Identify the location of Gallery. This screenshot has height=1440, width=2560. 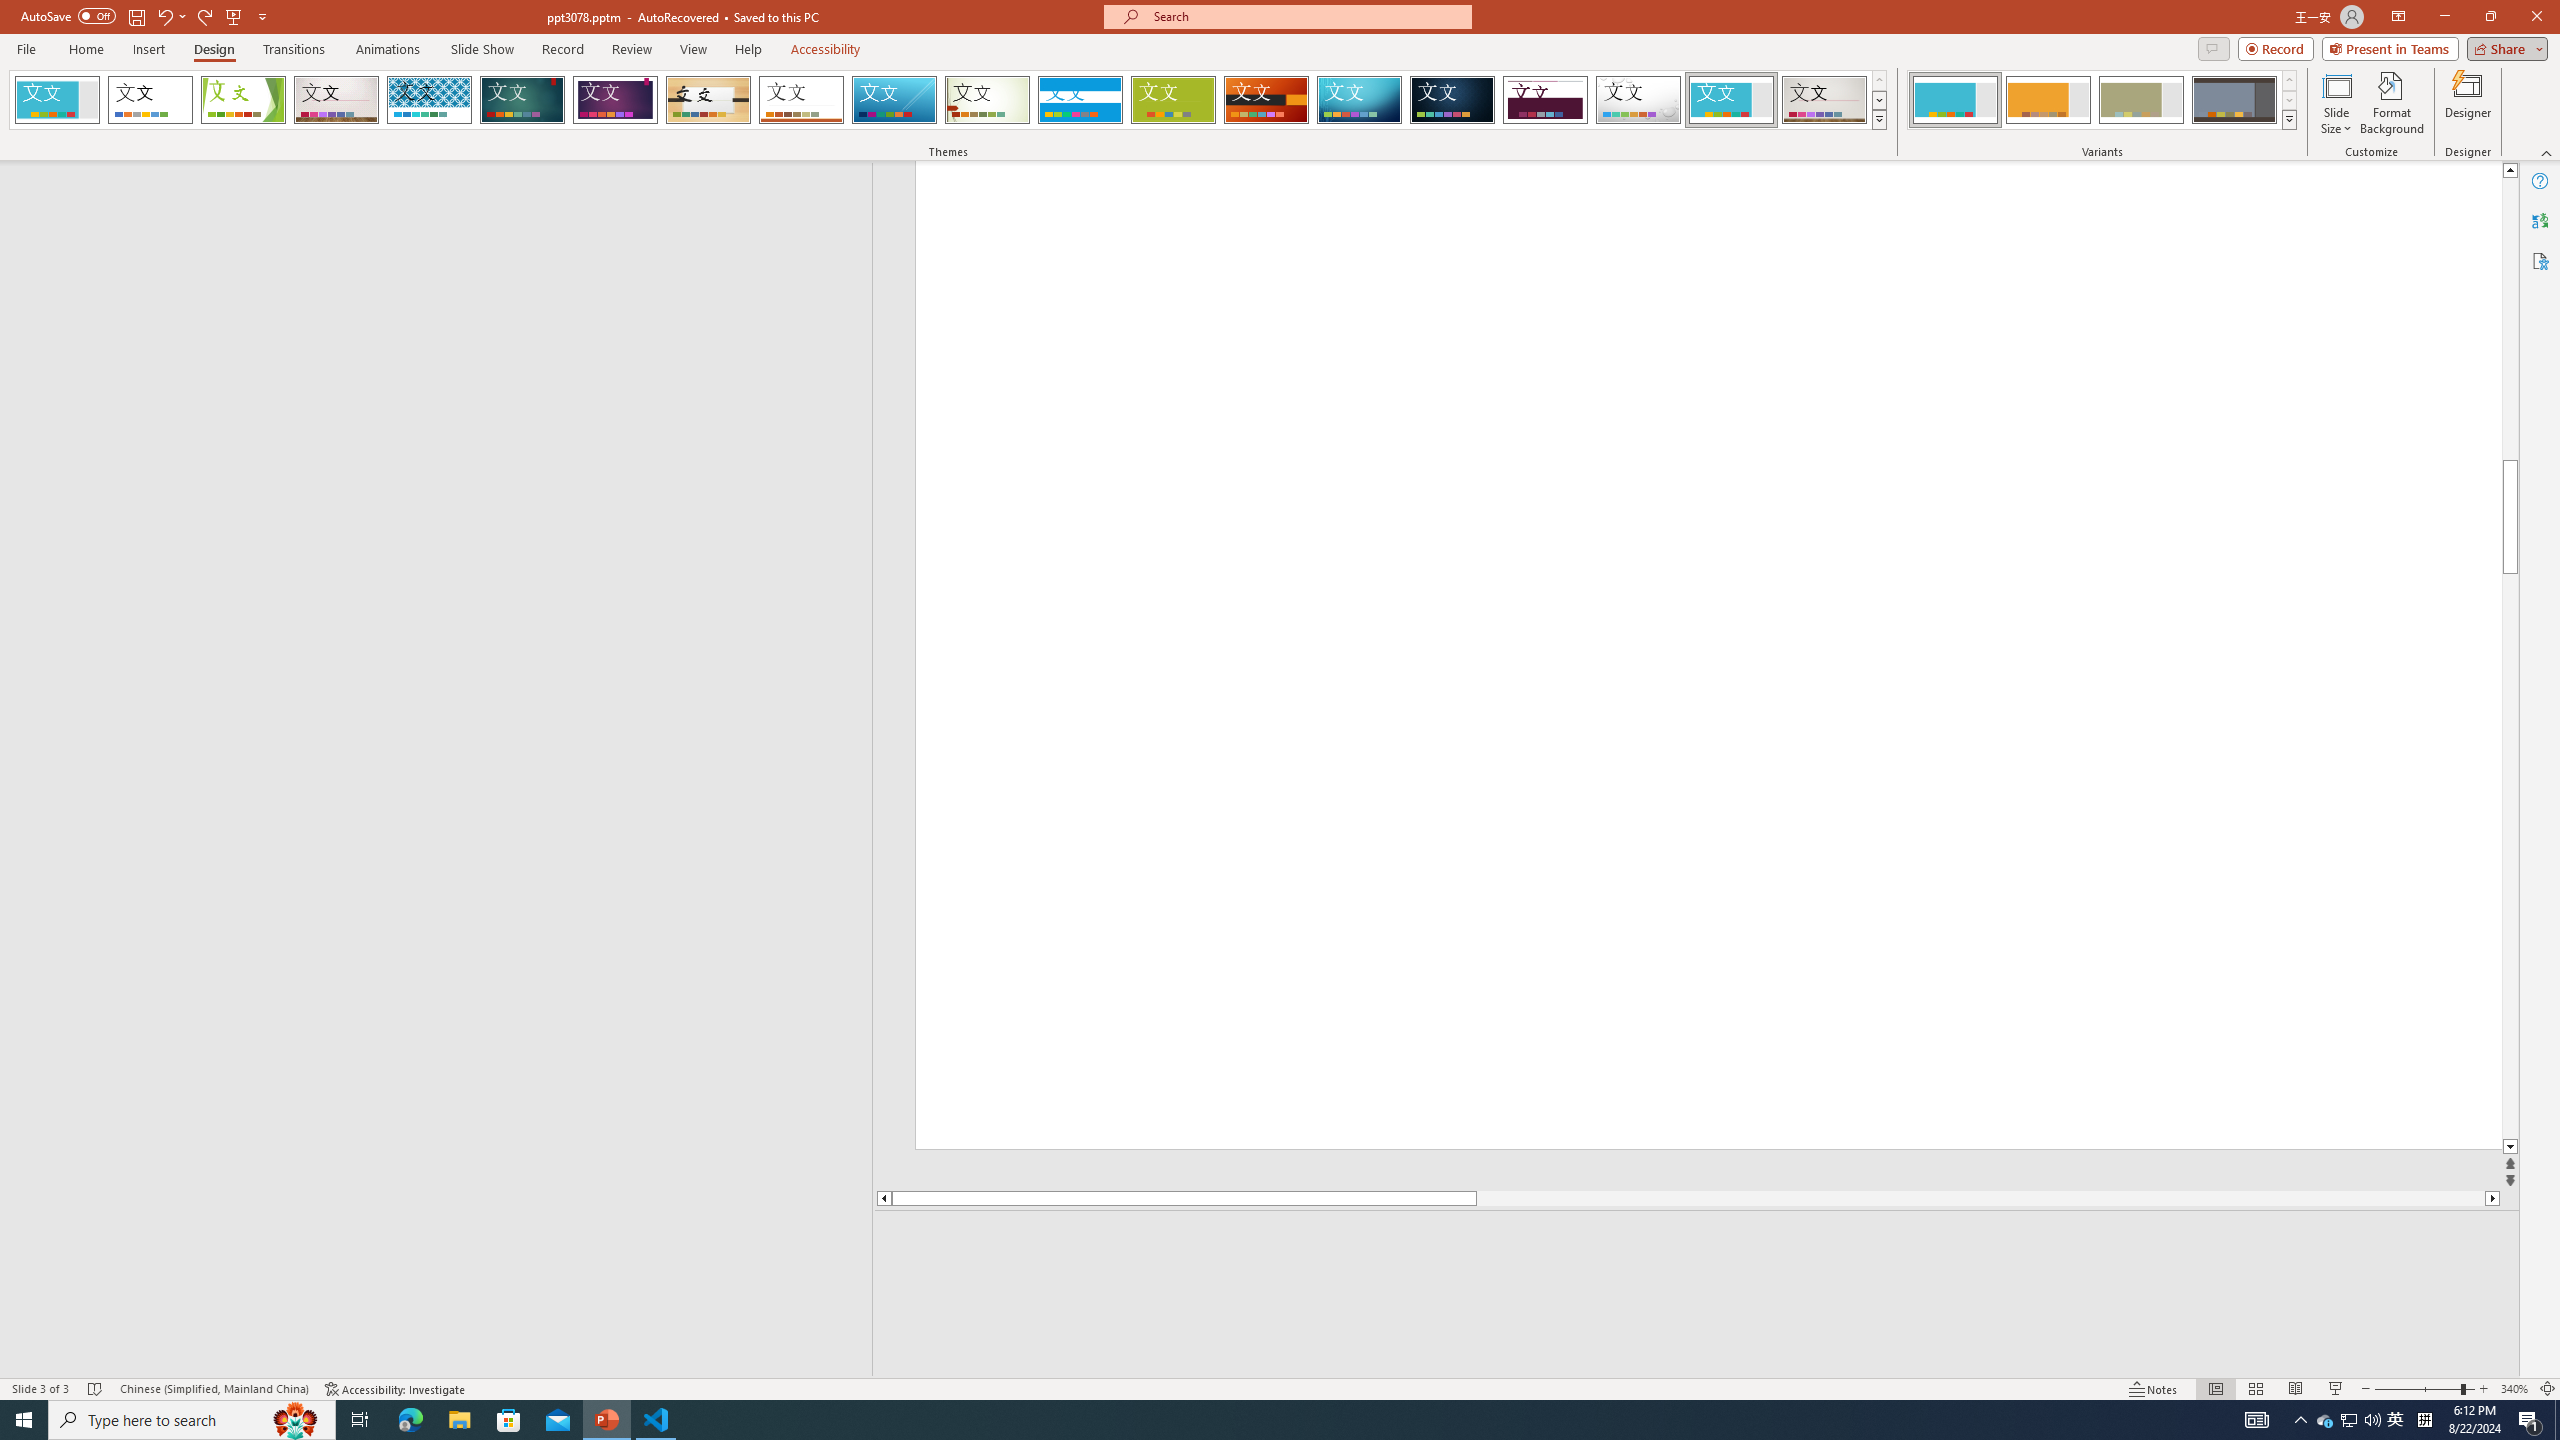
(1825, 100).